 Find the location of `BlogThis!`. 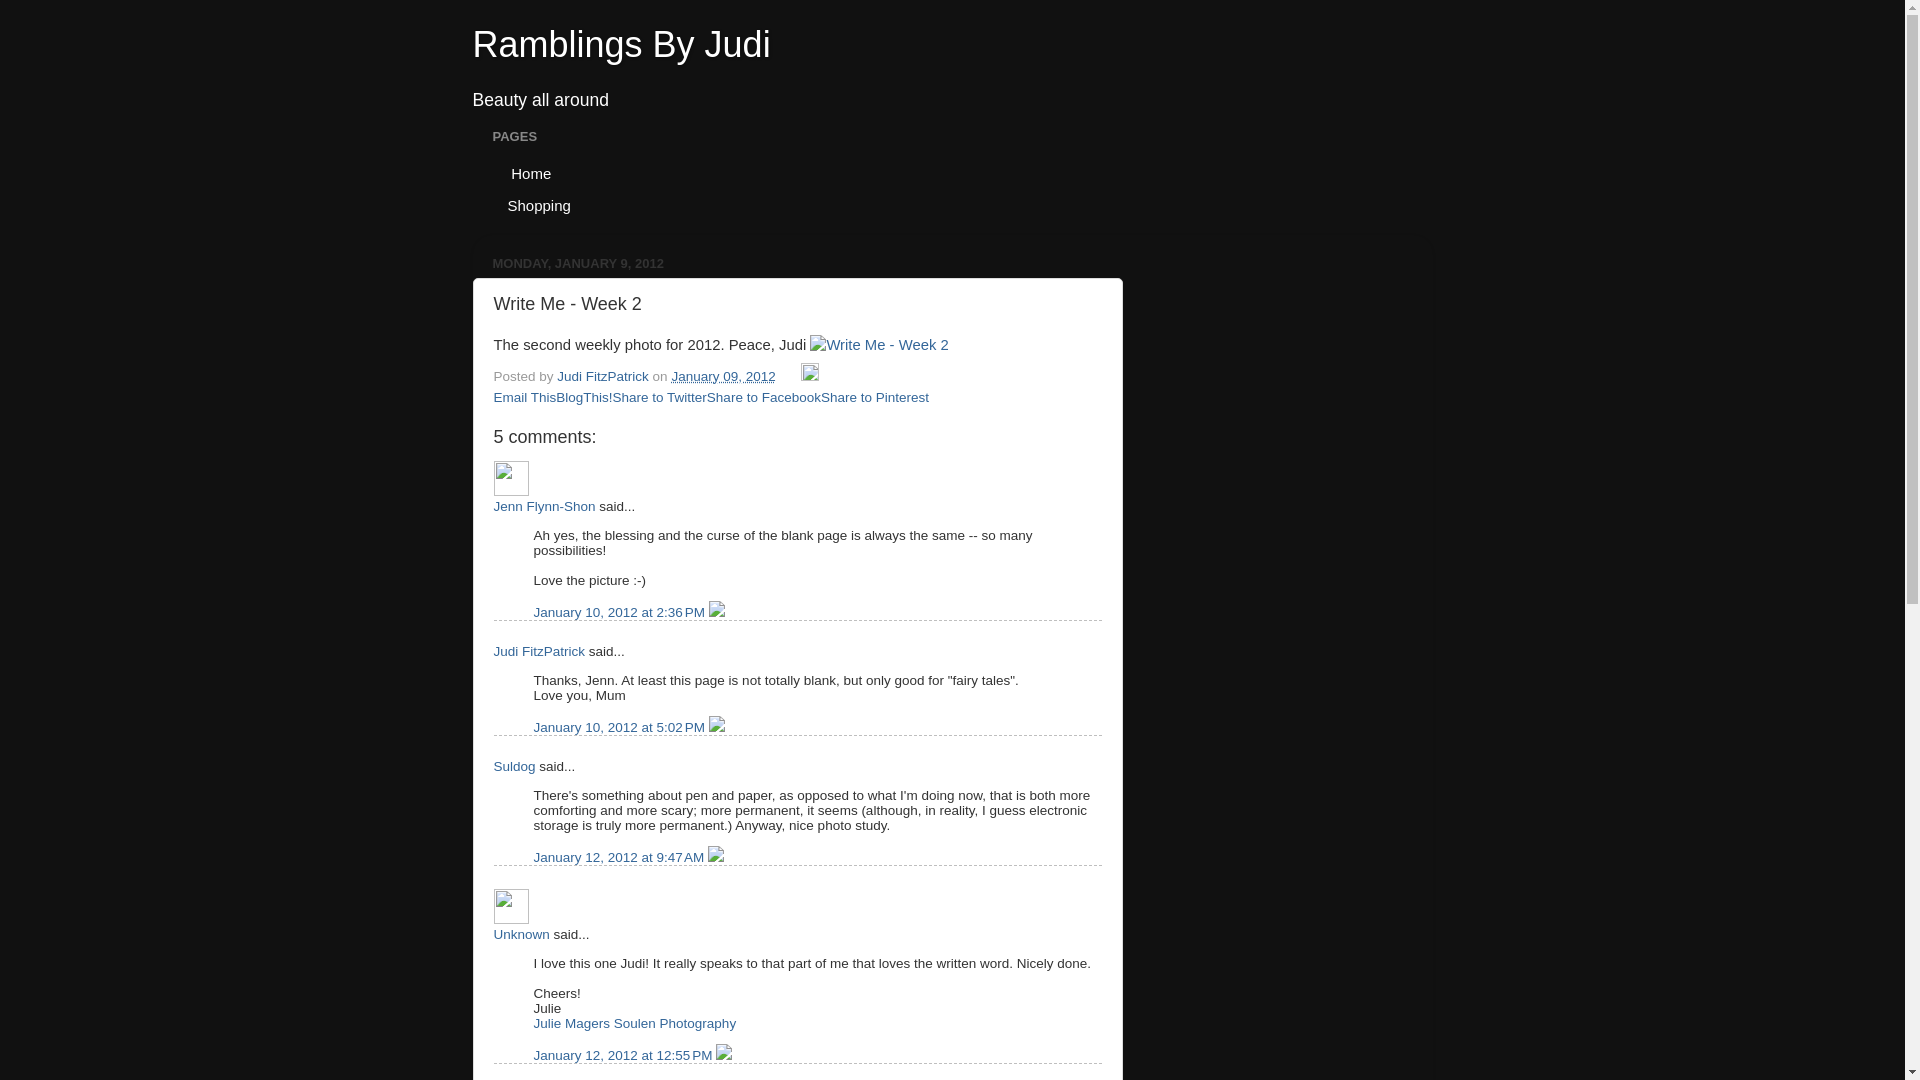

BlogThis! is located at coordinates (584, 397).